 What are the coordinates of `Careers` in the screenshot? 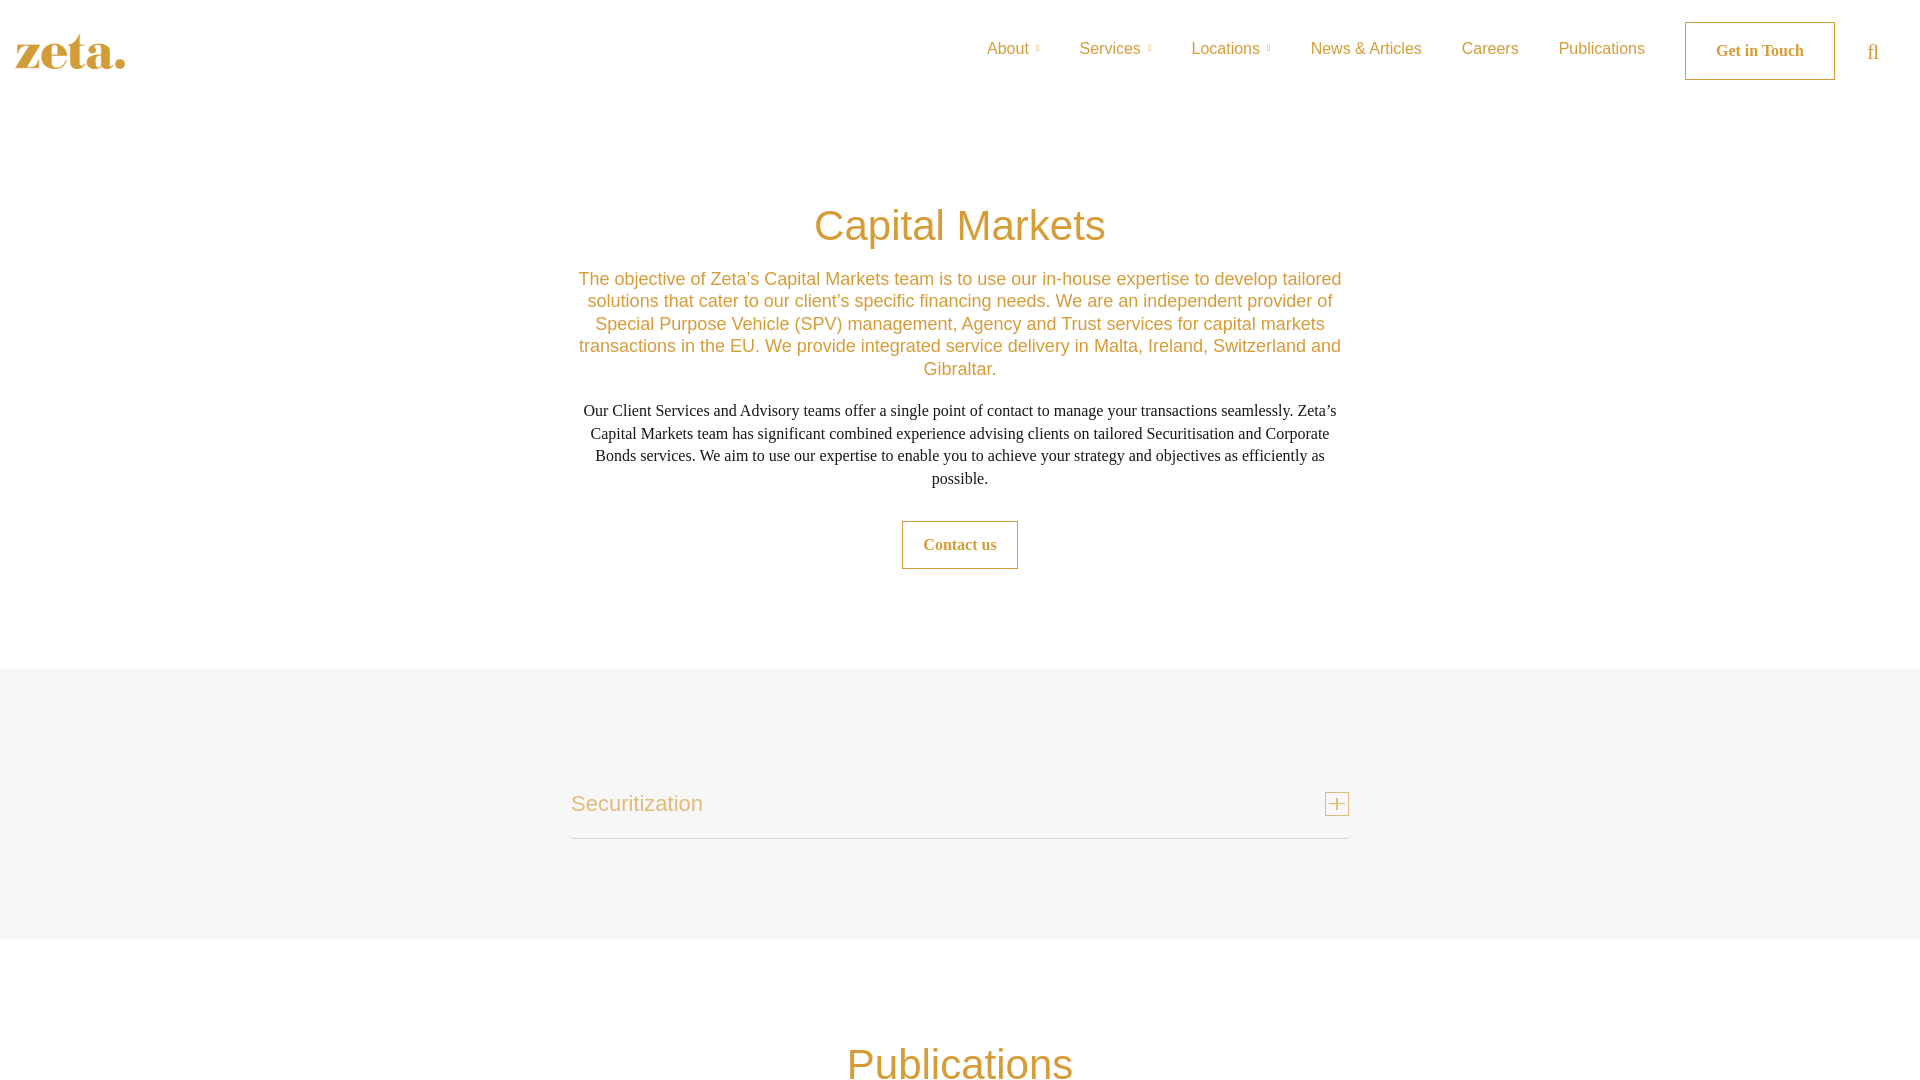 It's located at (1490, 48).